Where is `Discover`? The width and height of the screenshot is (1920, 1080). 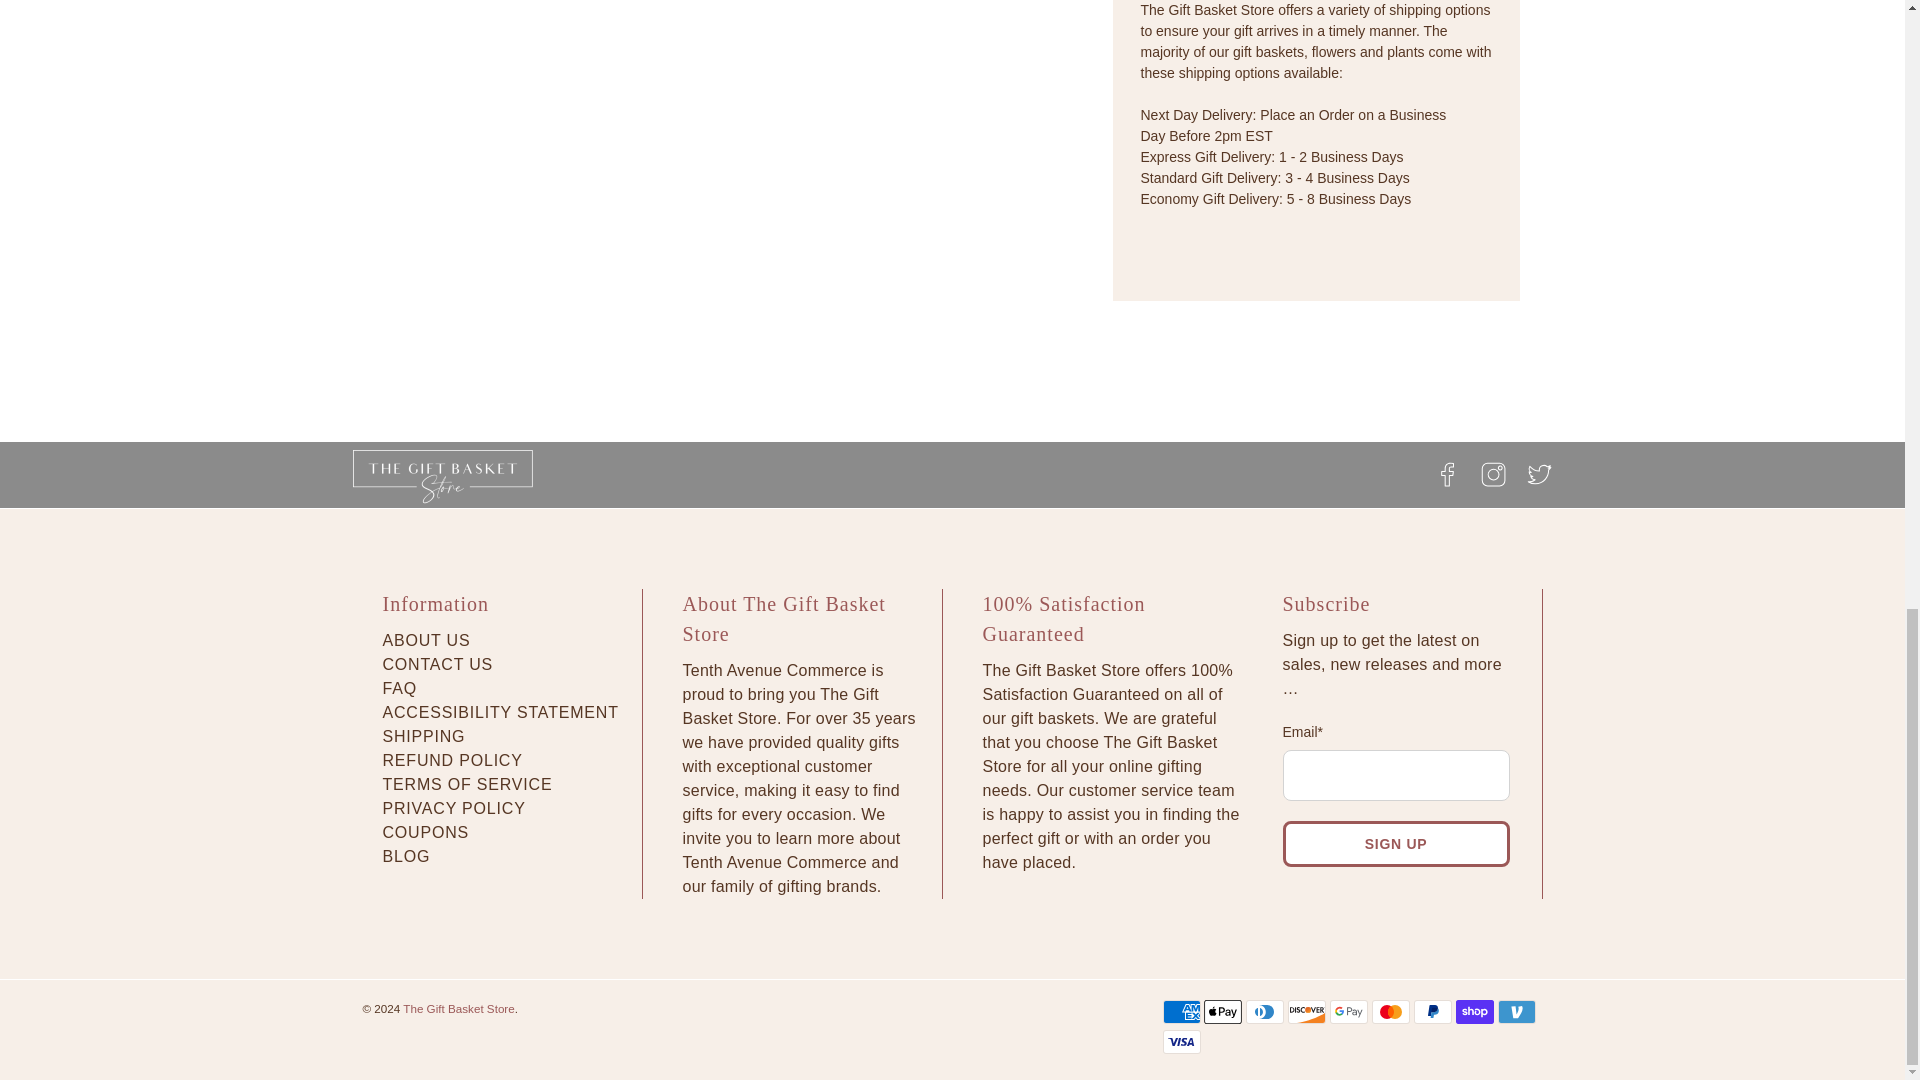 Discover is located at coordinates (1307, 1012).